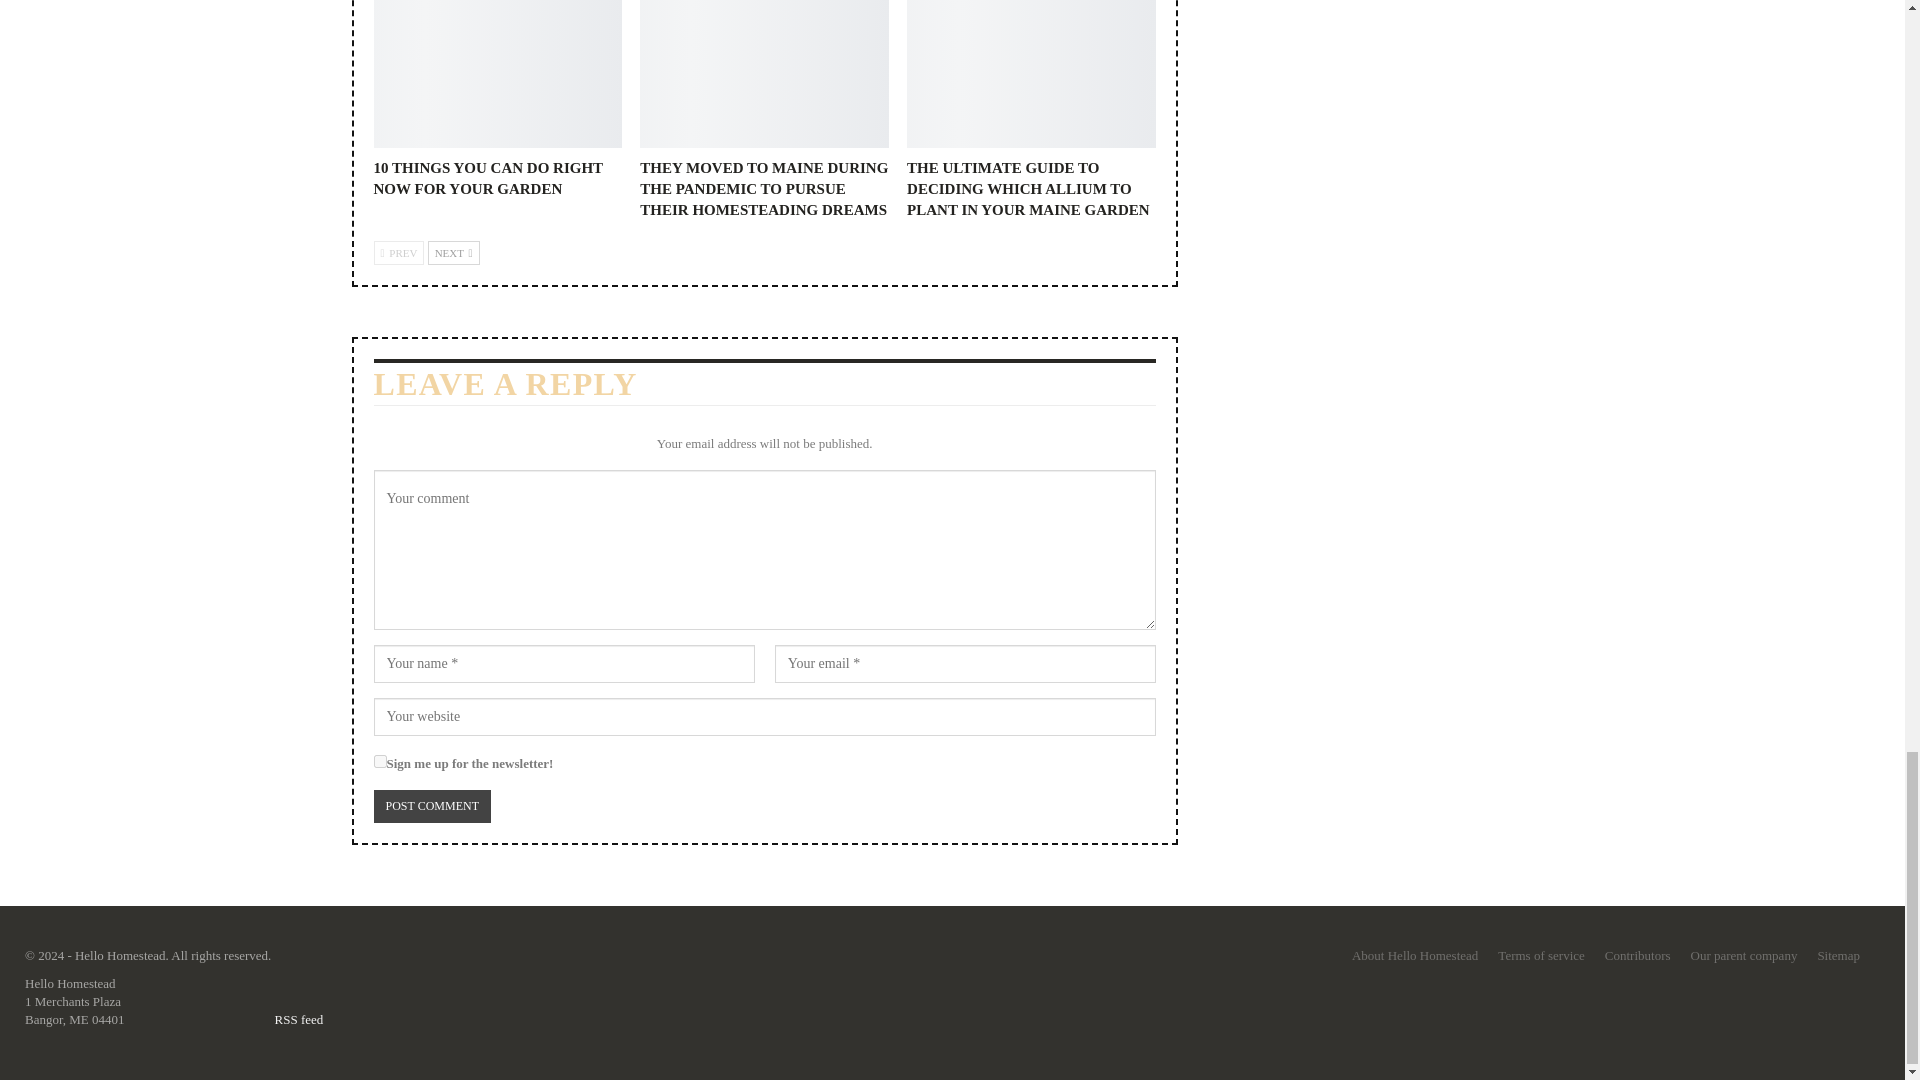  What do you see at coordinates (488, 178) in the screenshot?
I see `10 things you can do right now for your garden` at bounding box center [488, 178].